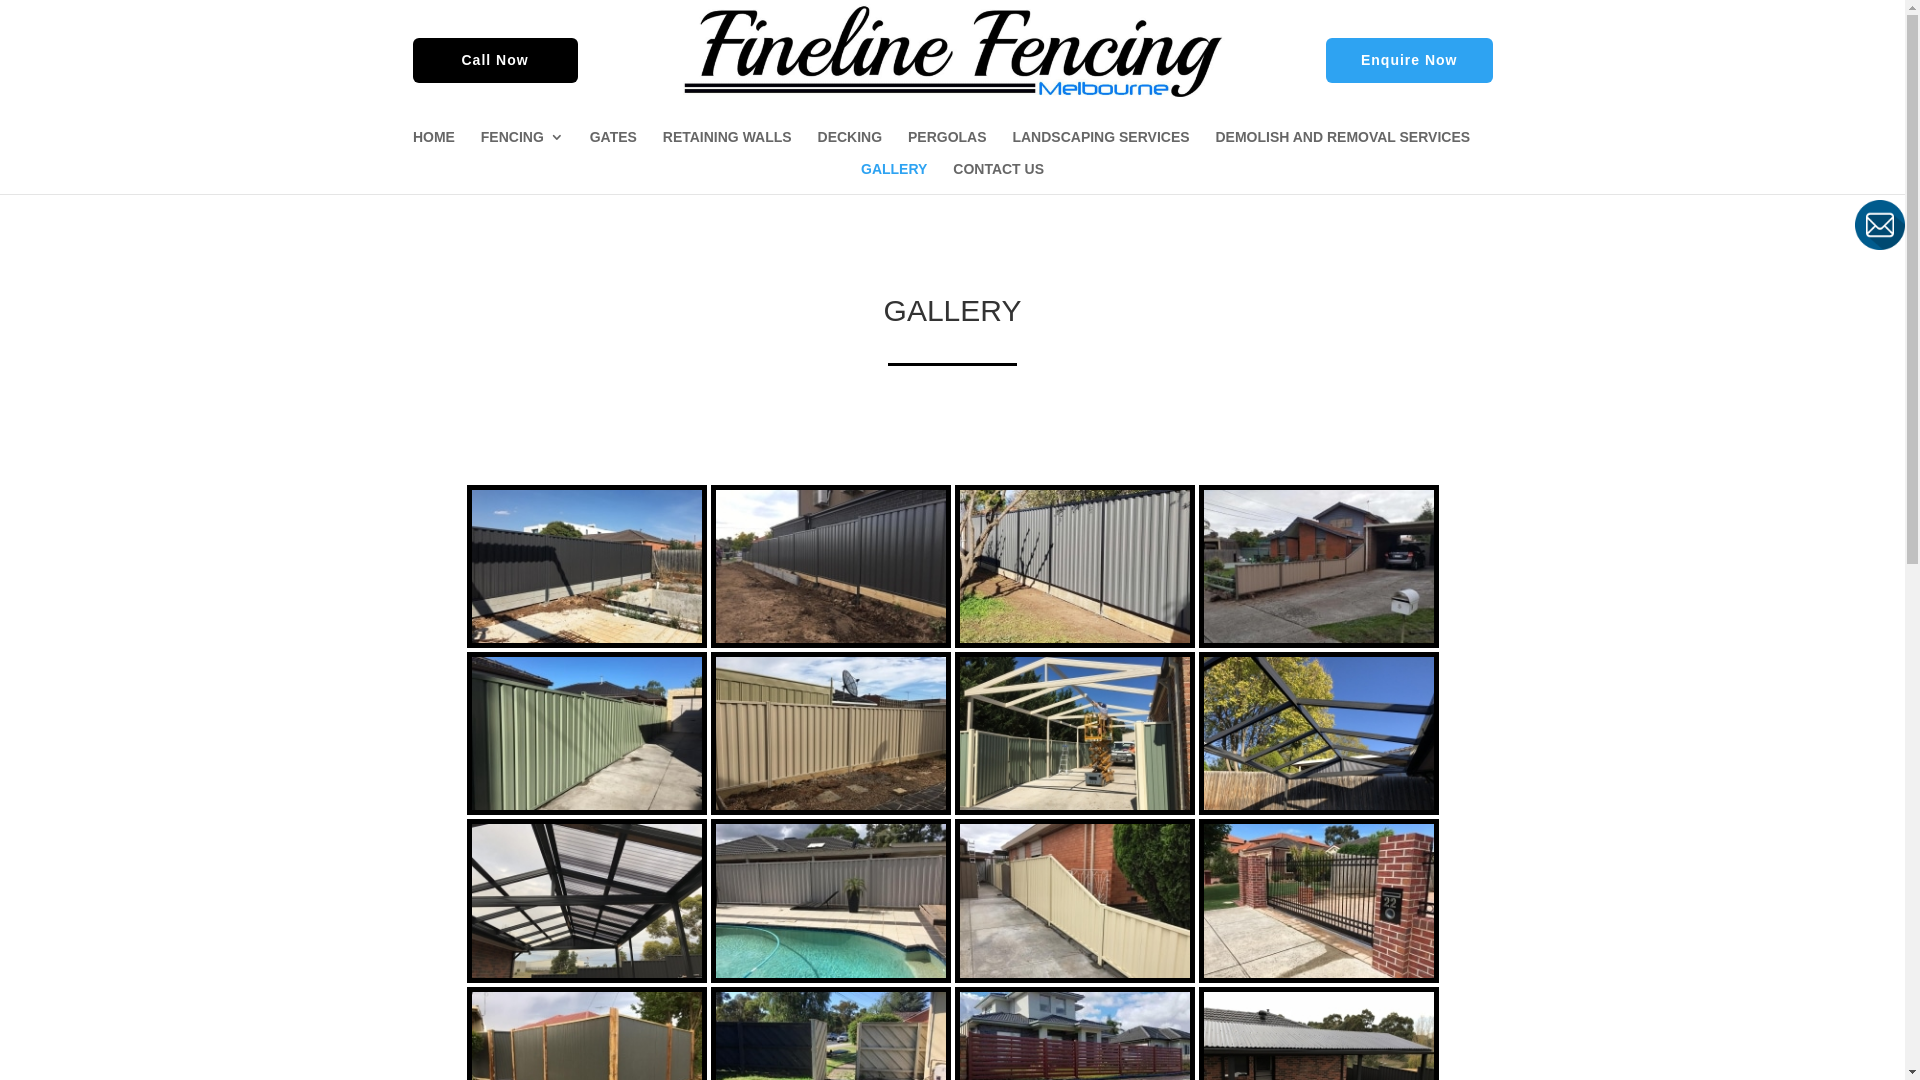 Image resolution: width=1920 pixels, height=1080 pixels. I want to click on GATES, so click(614, 146).